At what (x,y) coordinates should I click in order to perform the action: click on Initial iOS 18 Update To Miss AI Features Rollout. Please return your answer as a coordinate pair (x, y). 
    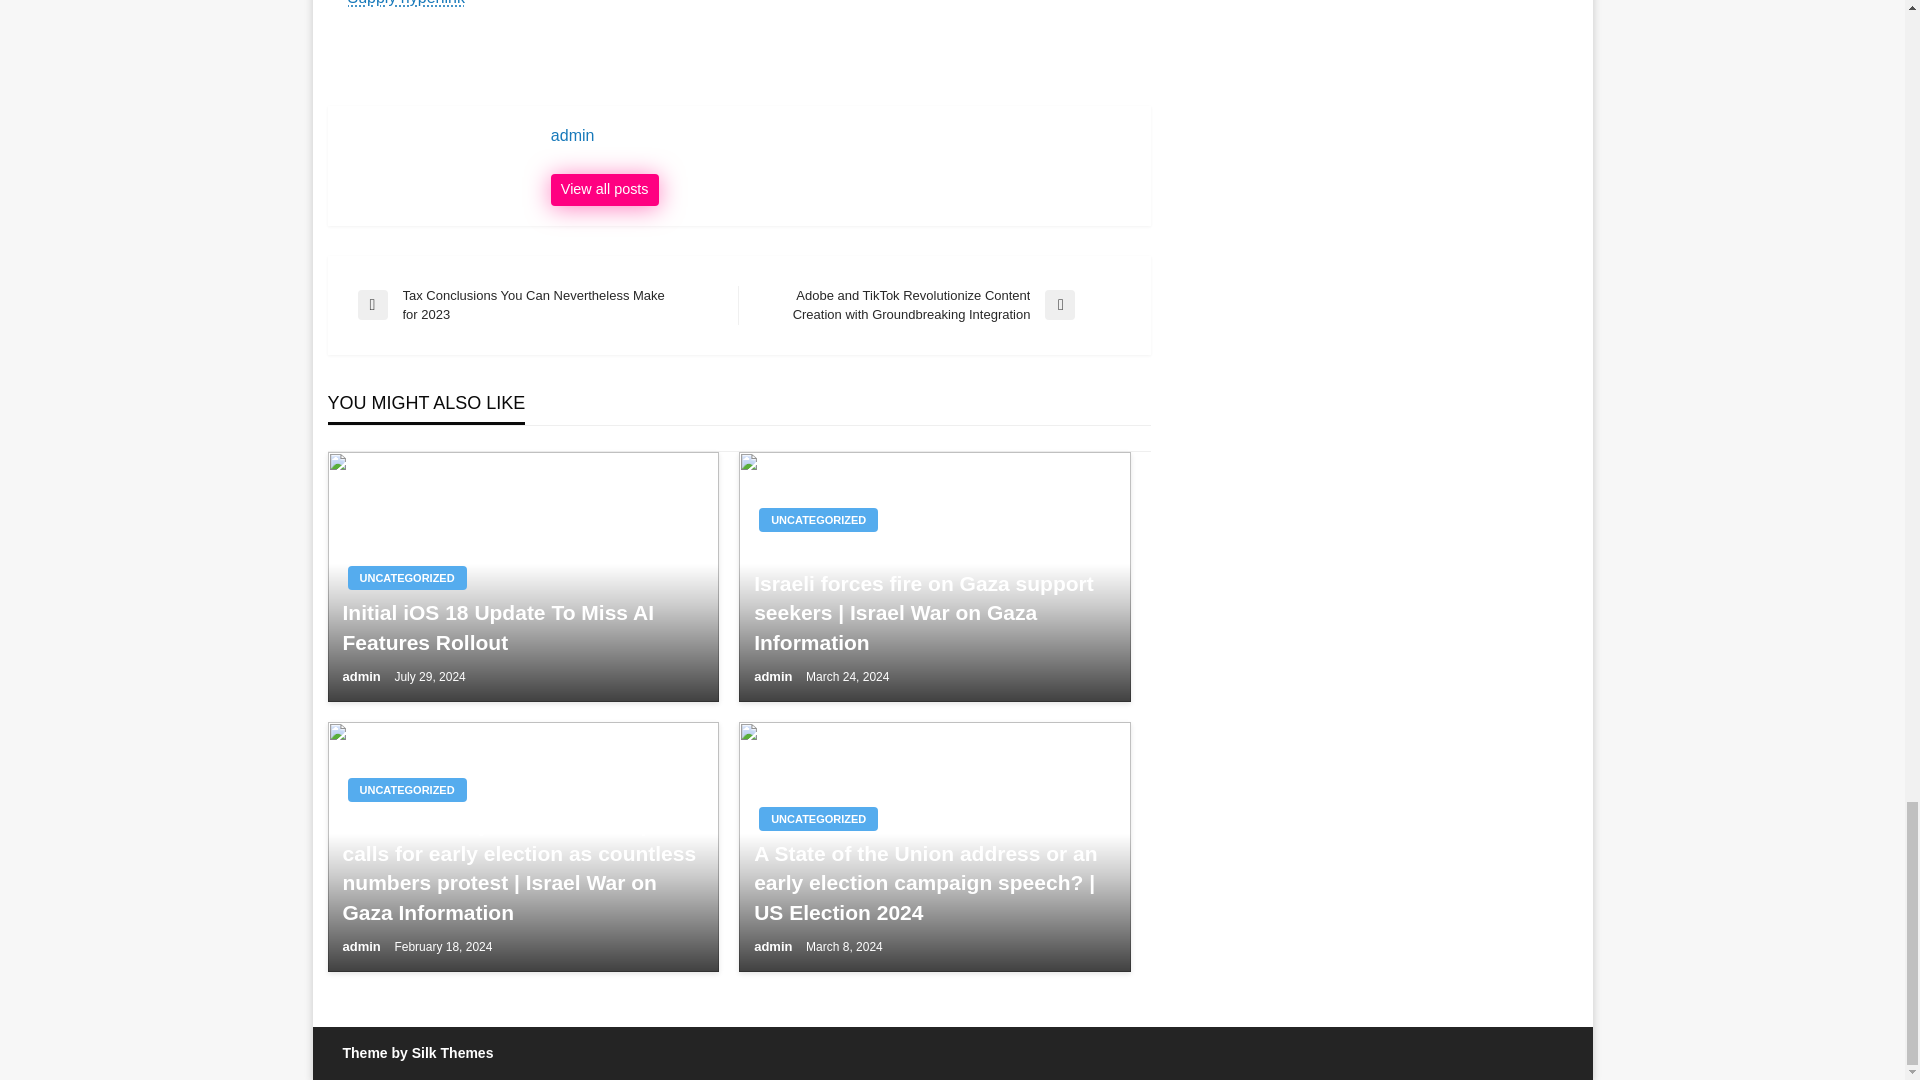
    Looking at the image, I should click on (522, 627).